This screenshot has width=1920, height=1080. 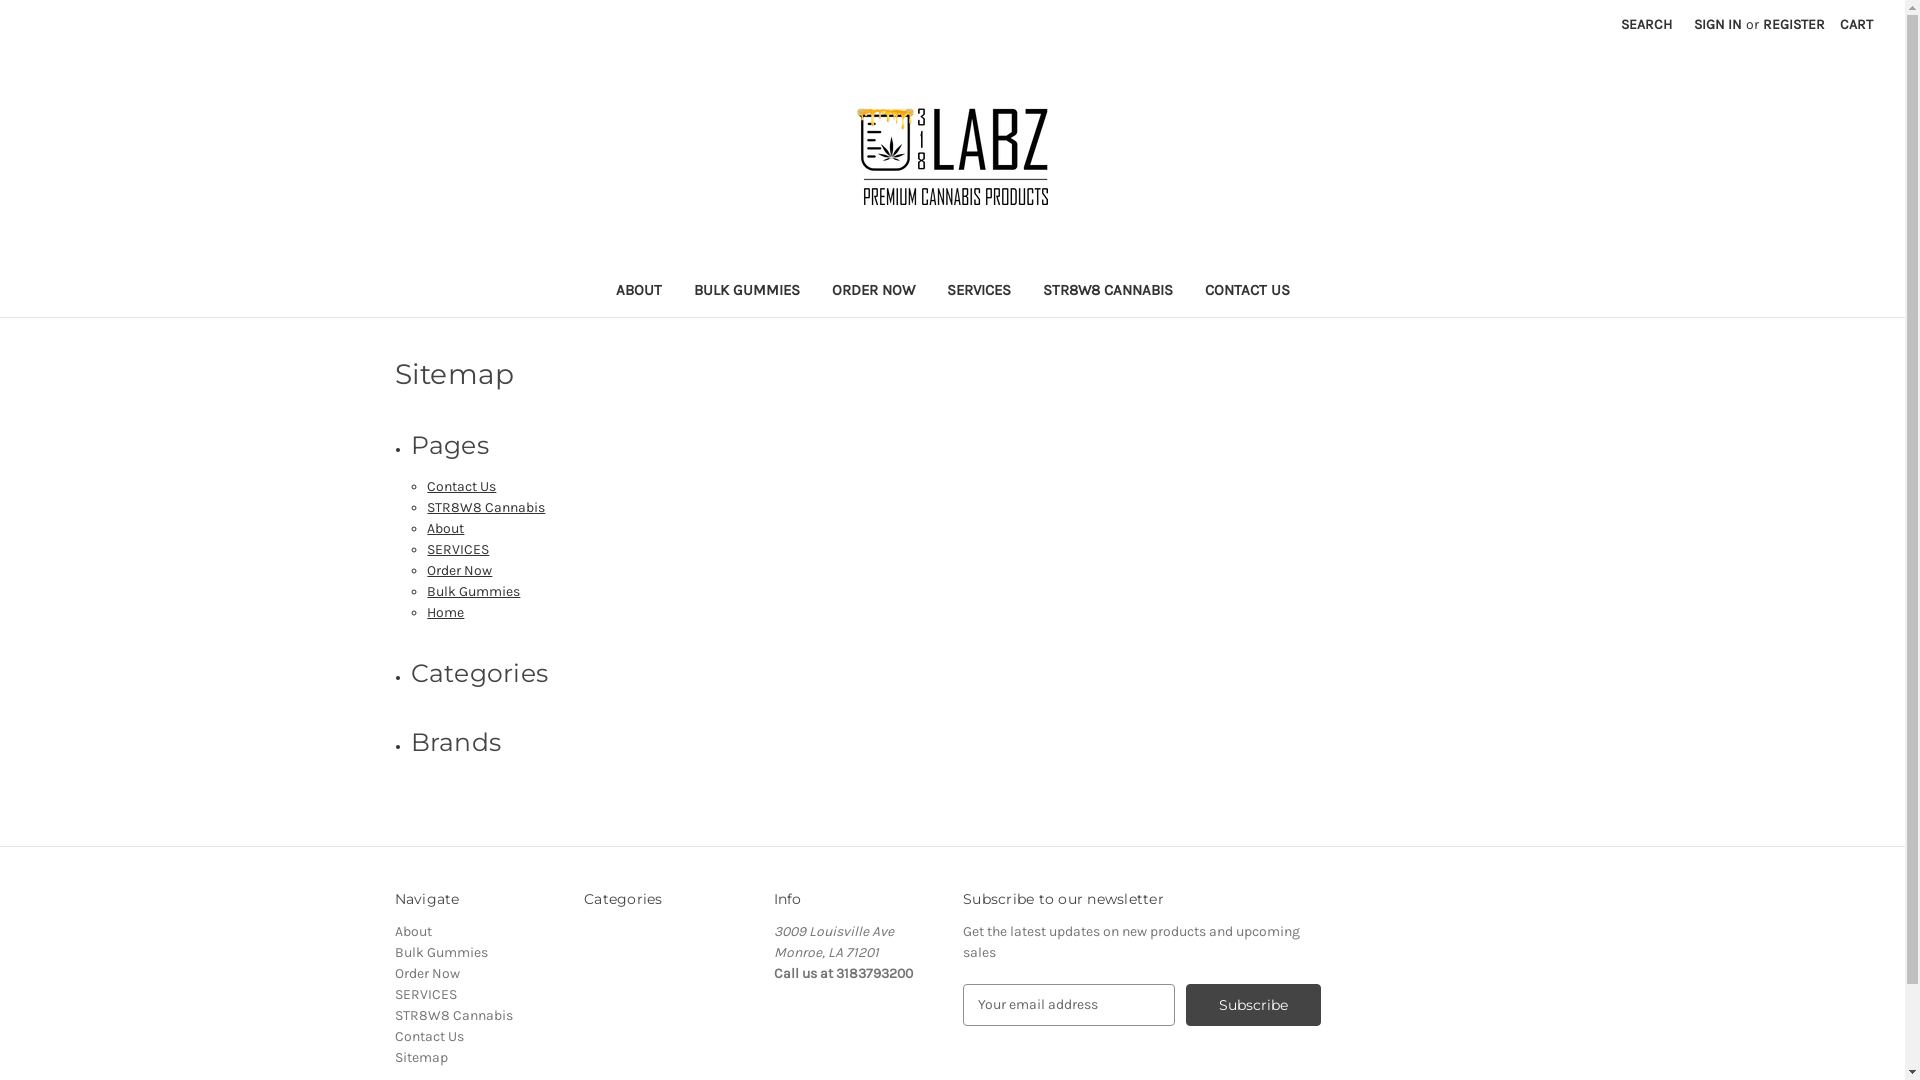 What do you see at coordinates (420, 1058) in the screenshot?
I see `Sitemap` at bounding box center [420, 1058].